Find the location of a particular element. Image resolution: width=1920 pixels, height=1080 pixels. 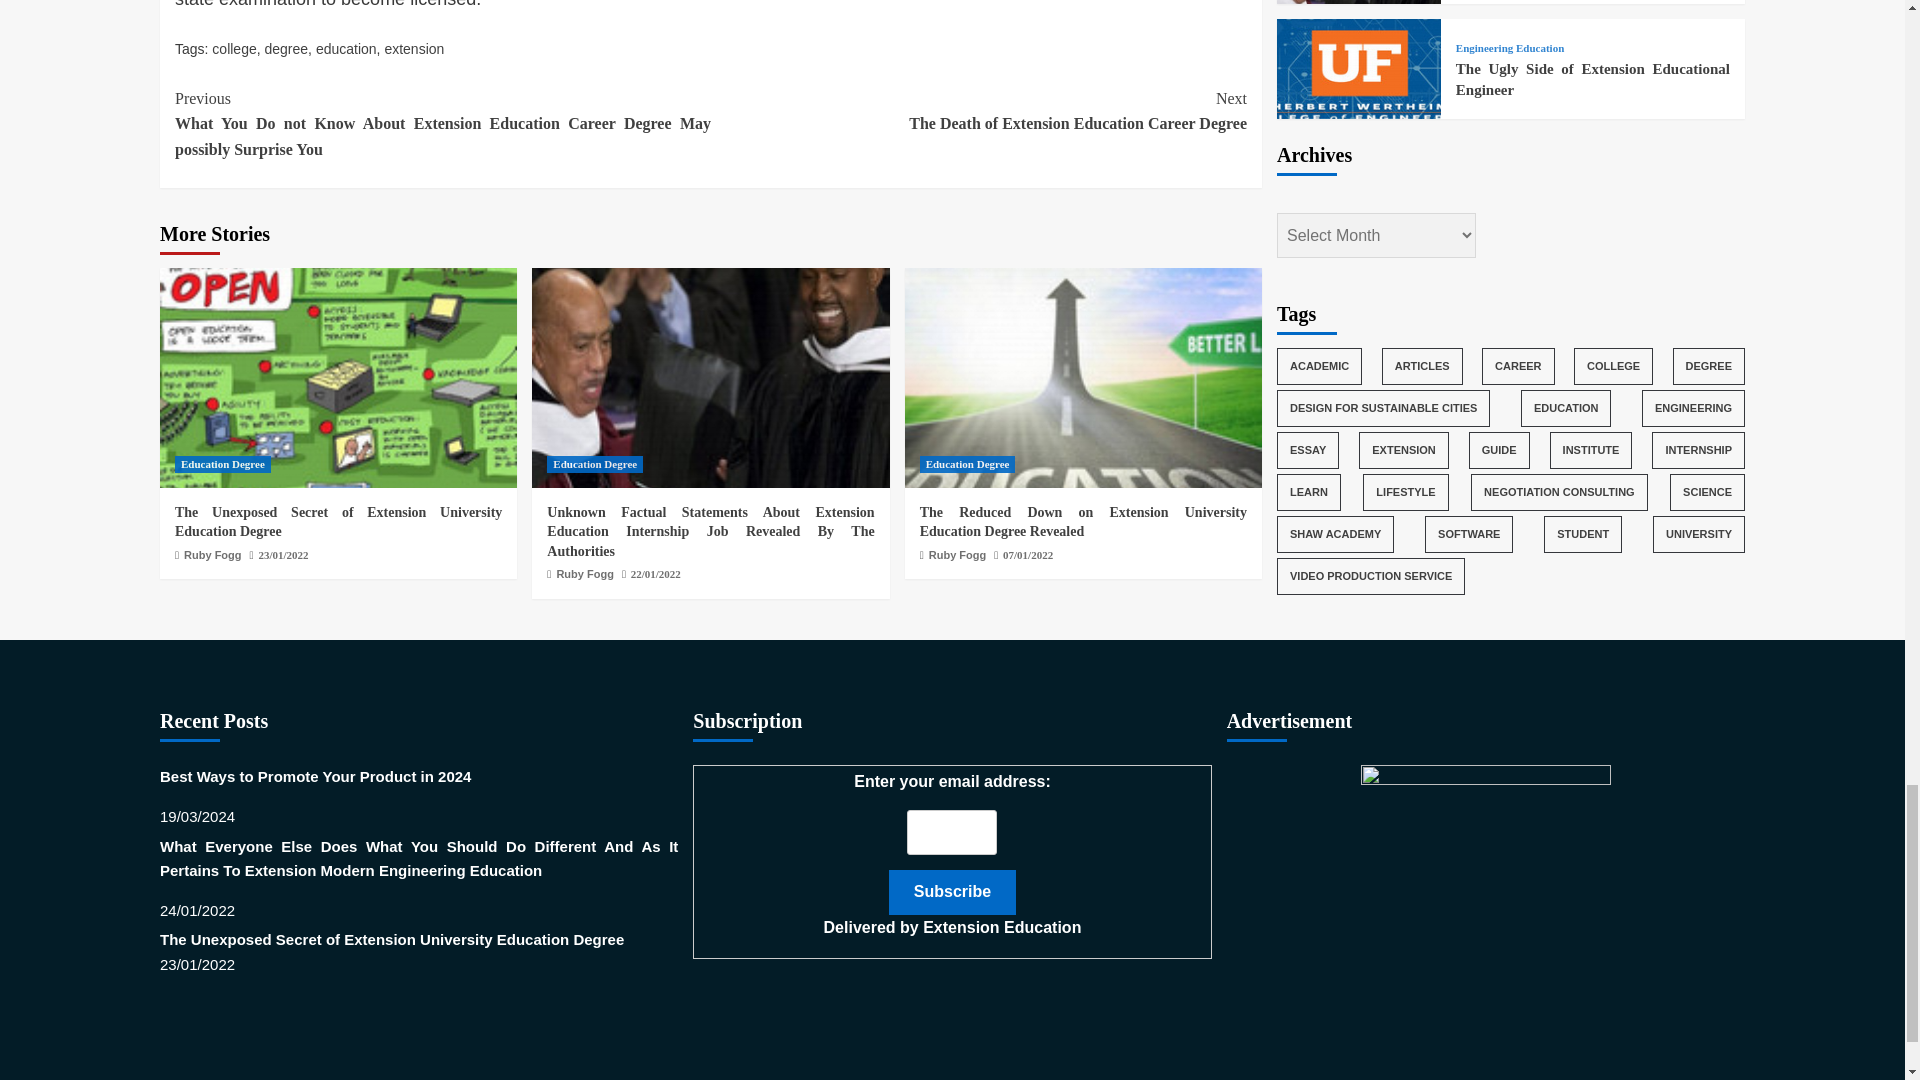

education is located at coordinates (222, 464).